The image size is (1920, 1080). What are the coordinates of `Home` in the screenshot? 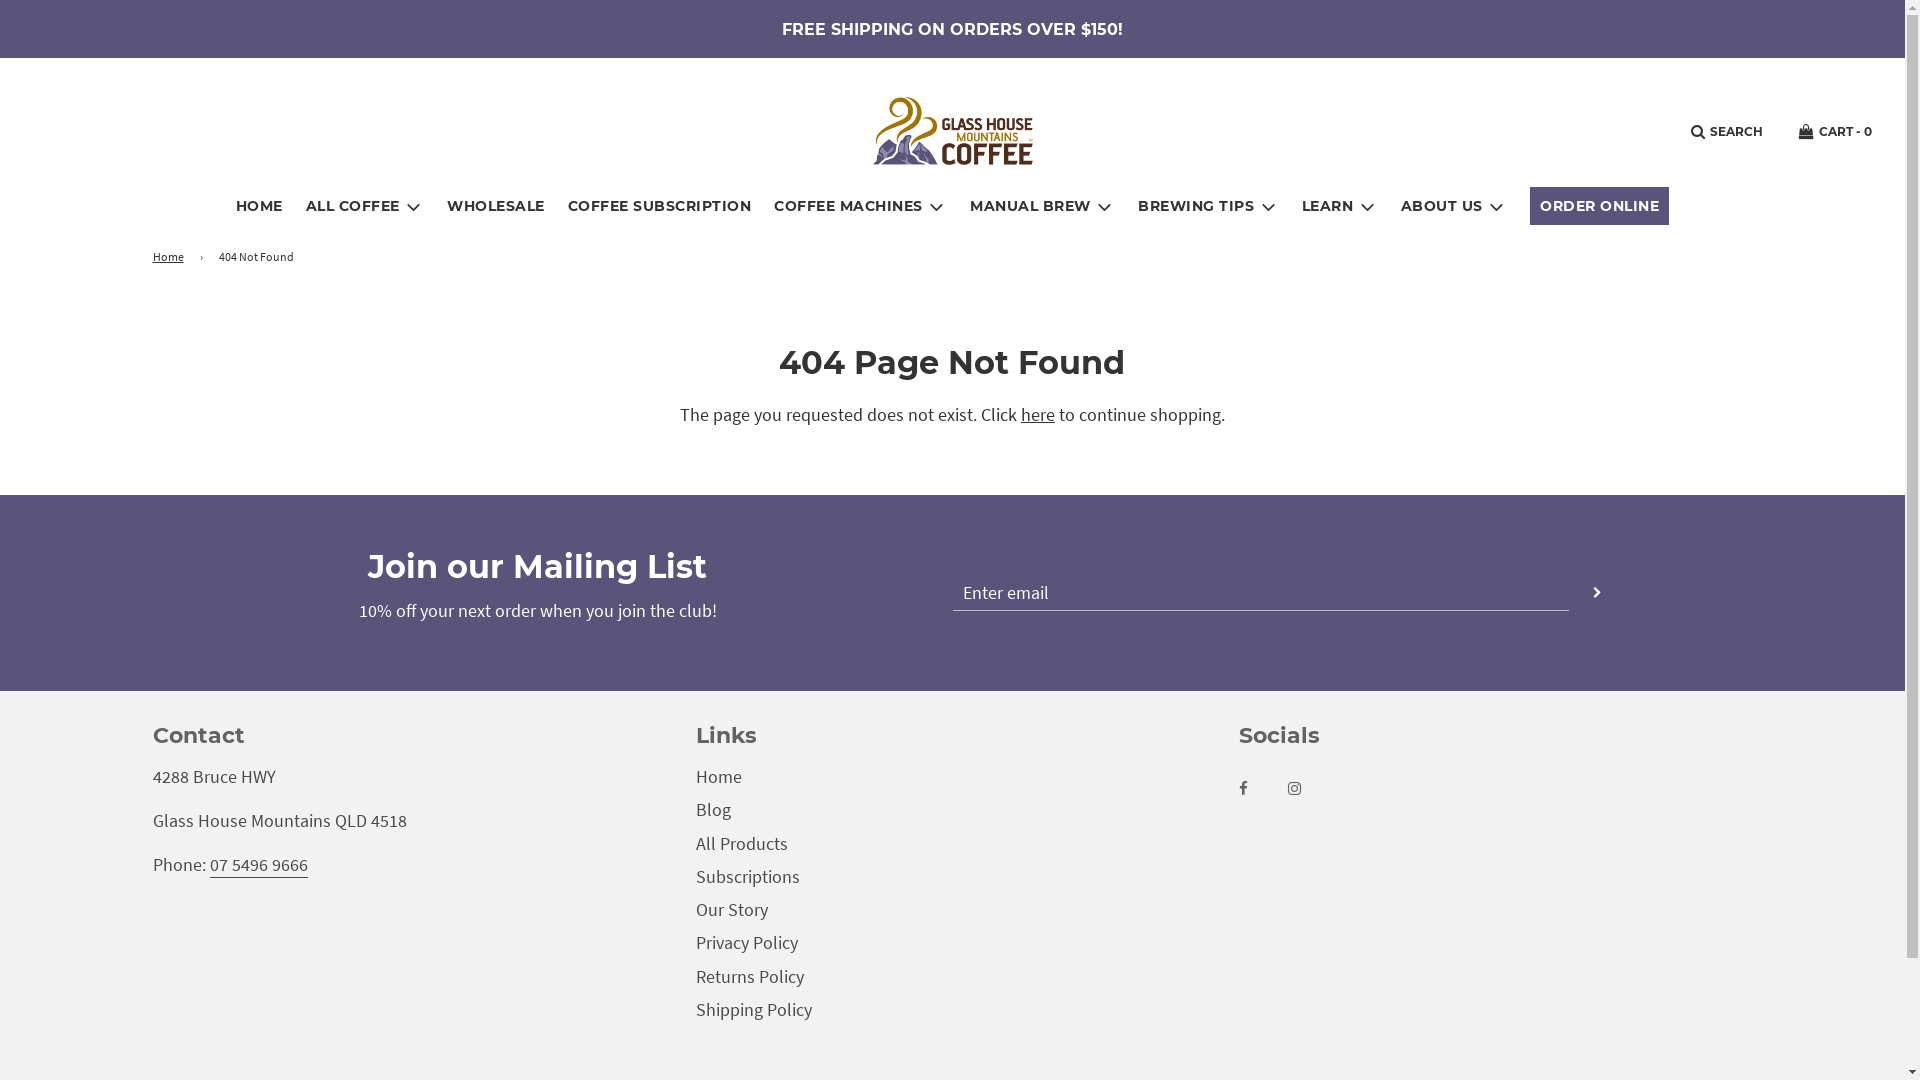 It's located at (719, 776).